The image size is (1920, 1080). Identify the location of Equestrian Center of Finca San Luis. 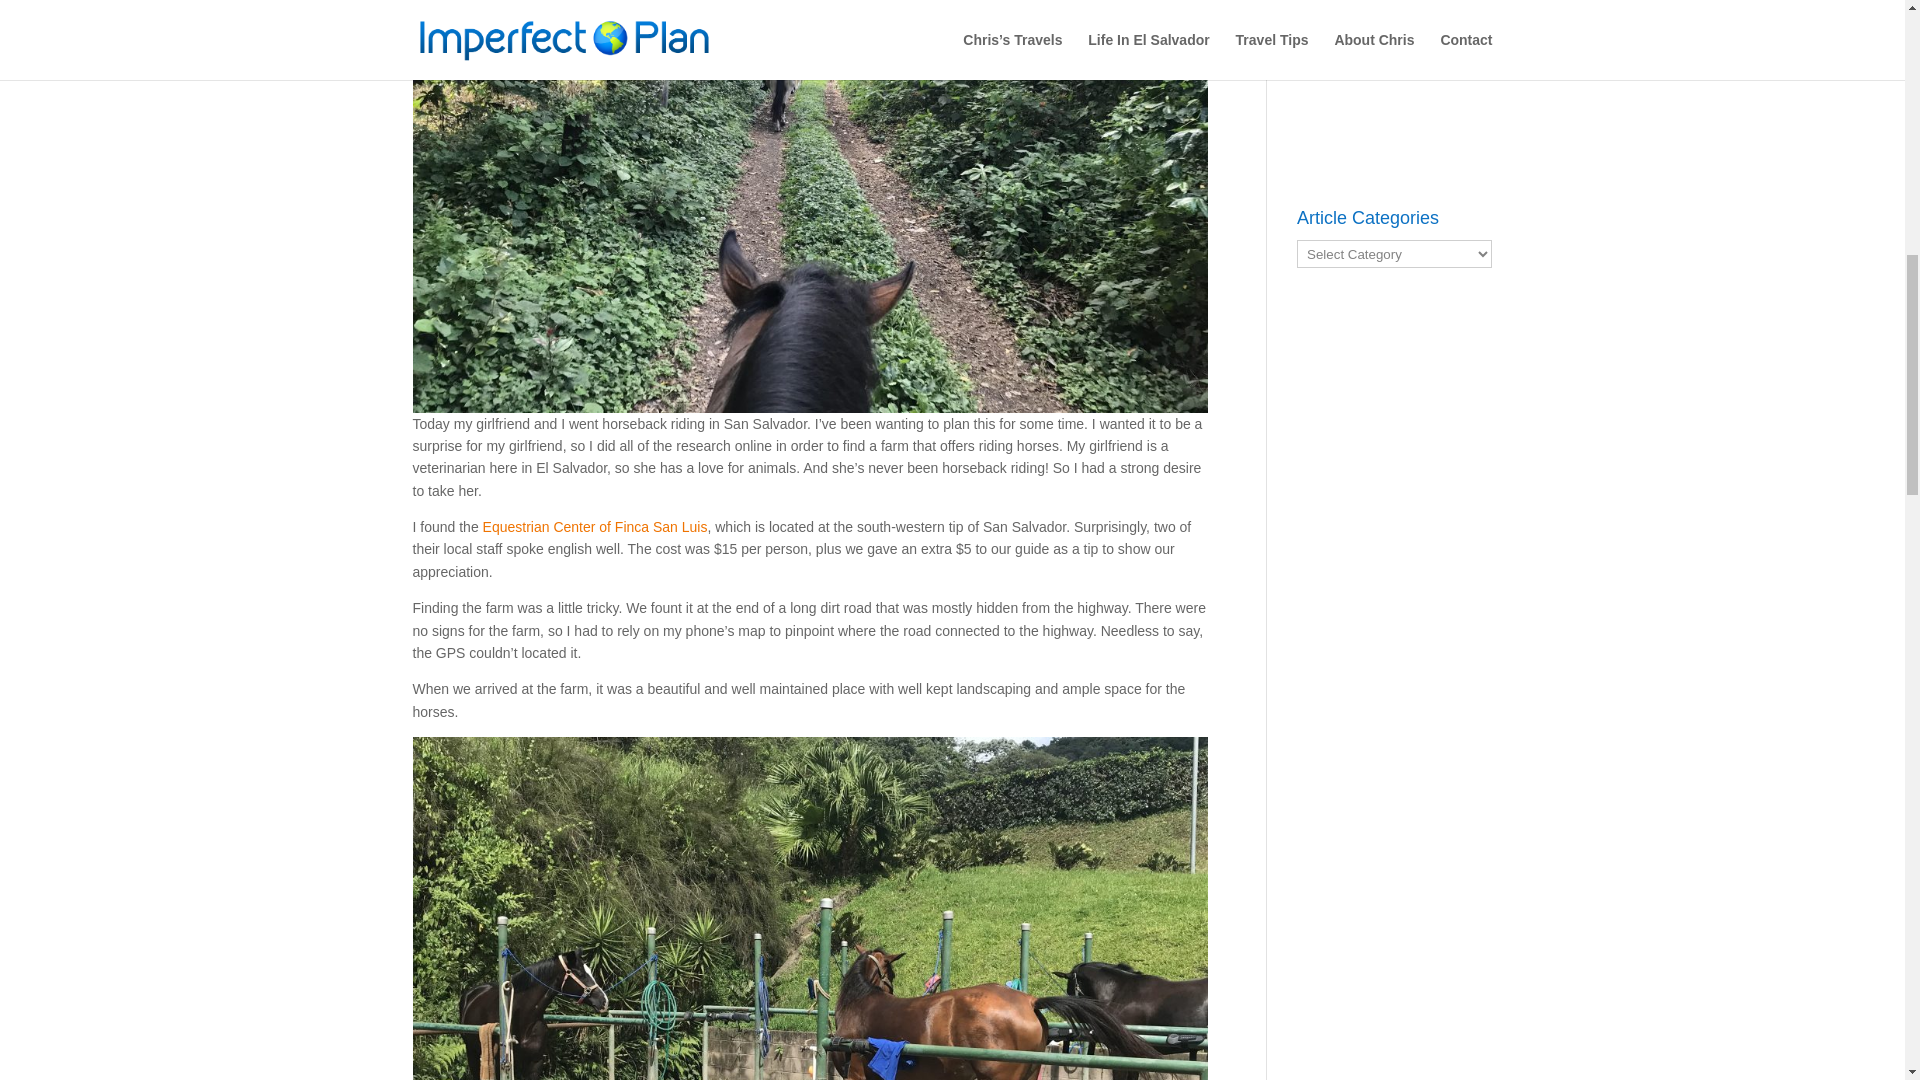
(596, 526).